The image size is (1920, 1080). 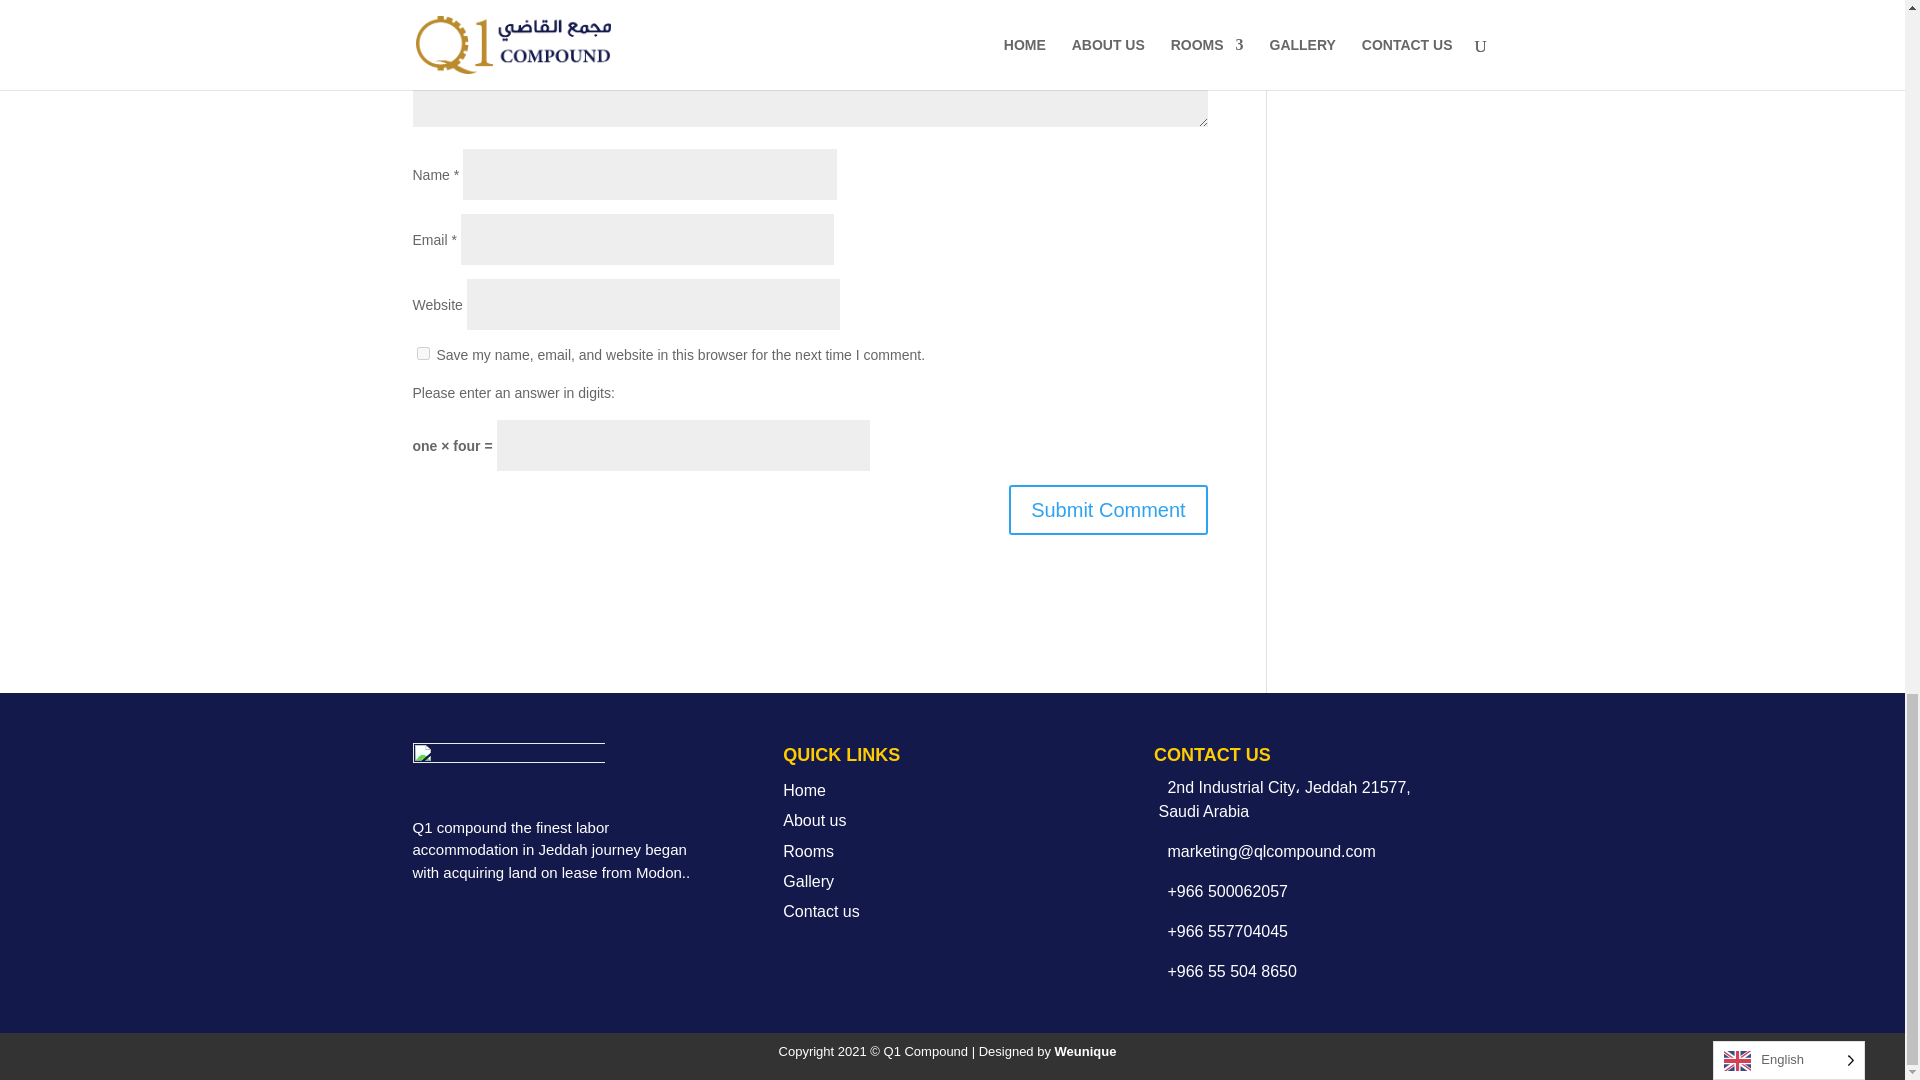 I want to click on Contact us, so click(x=820, y=911).